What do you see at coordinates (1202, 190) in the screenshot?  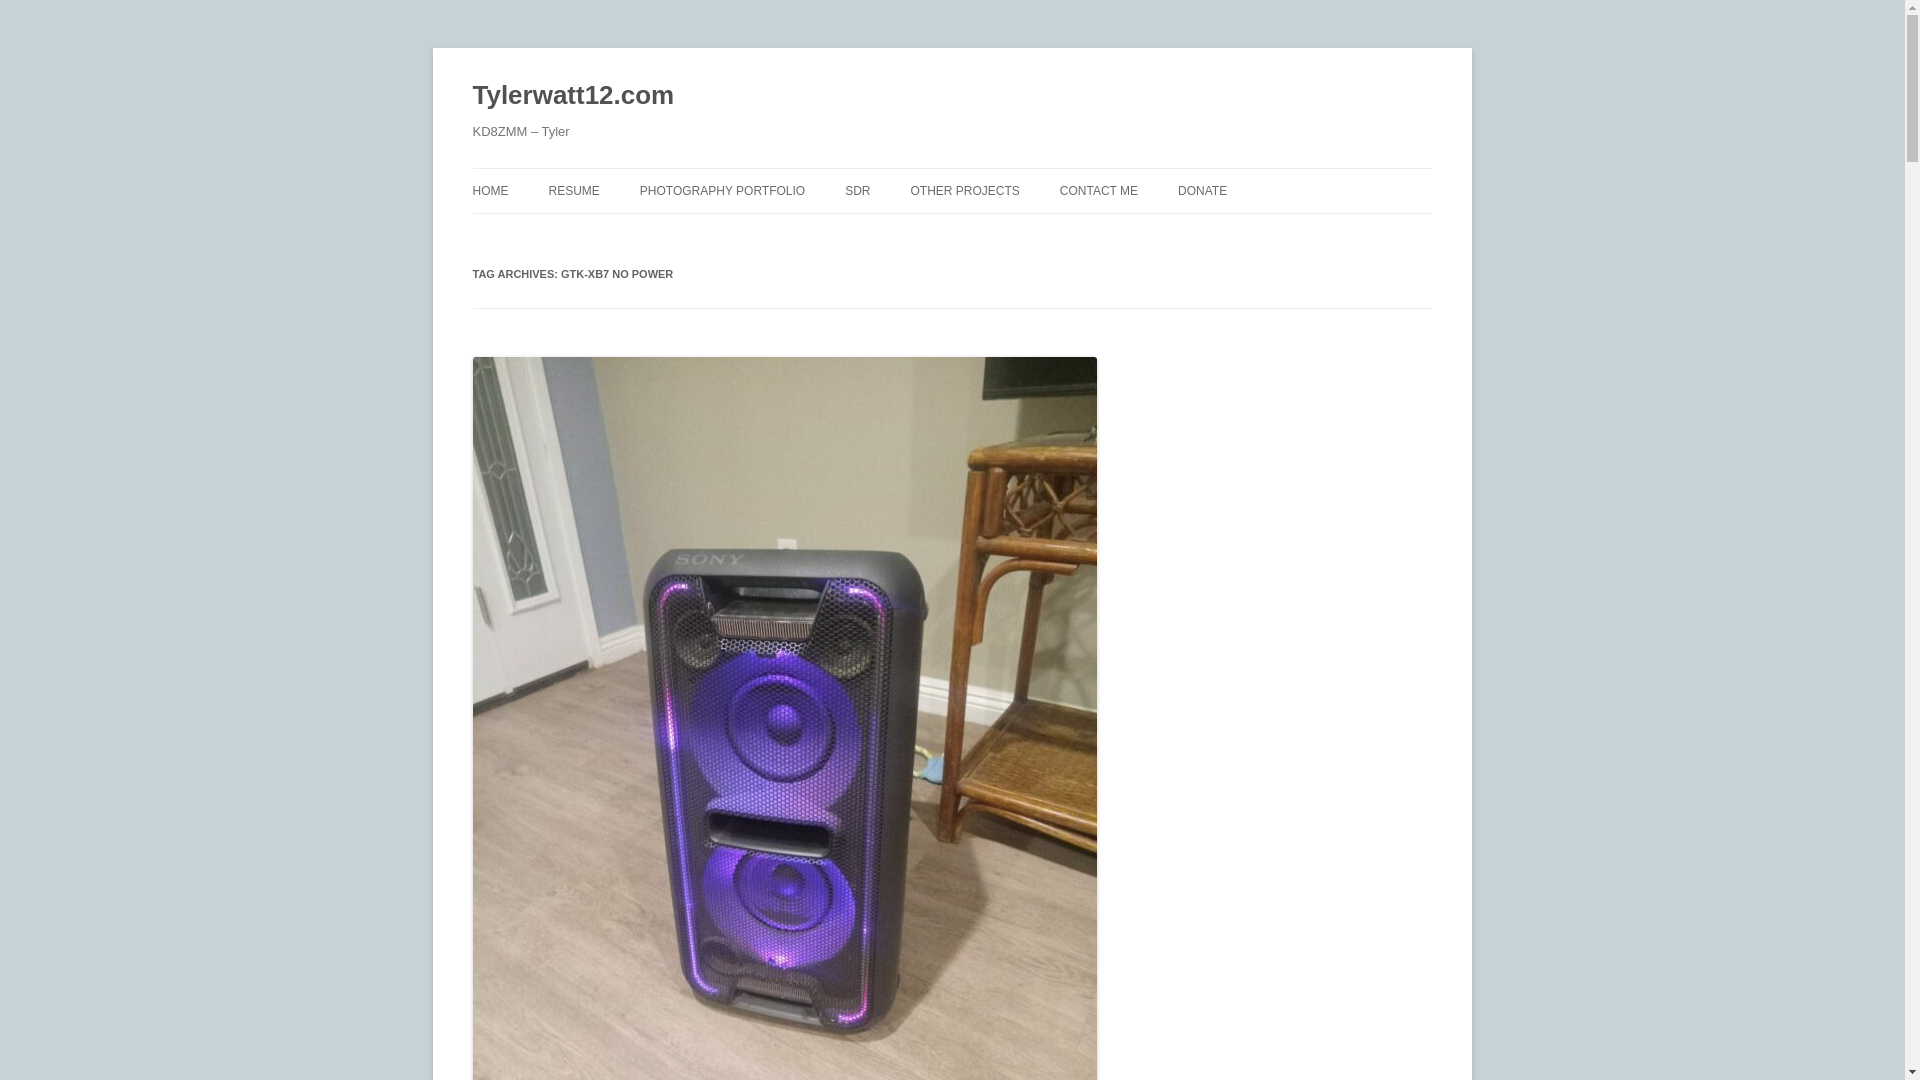 I see `DONATE` at bounding box center [1202, 190].